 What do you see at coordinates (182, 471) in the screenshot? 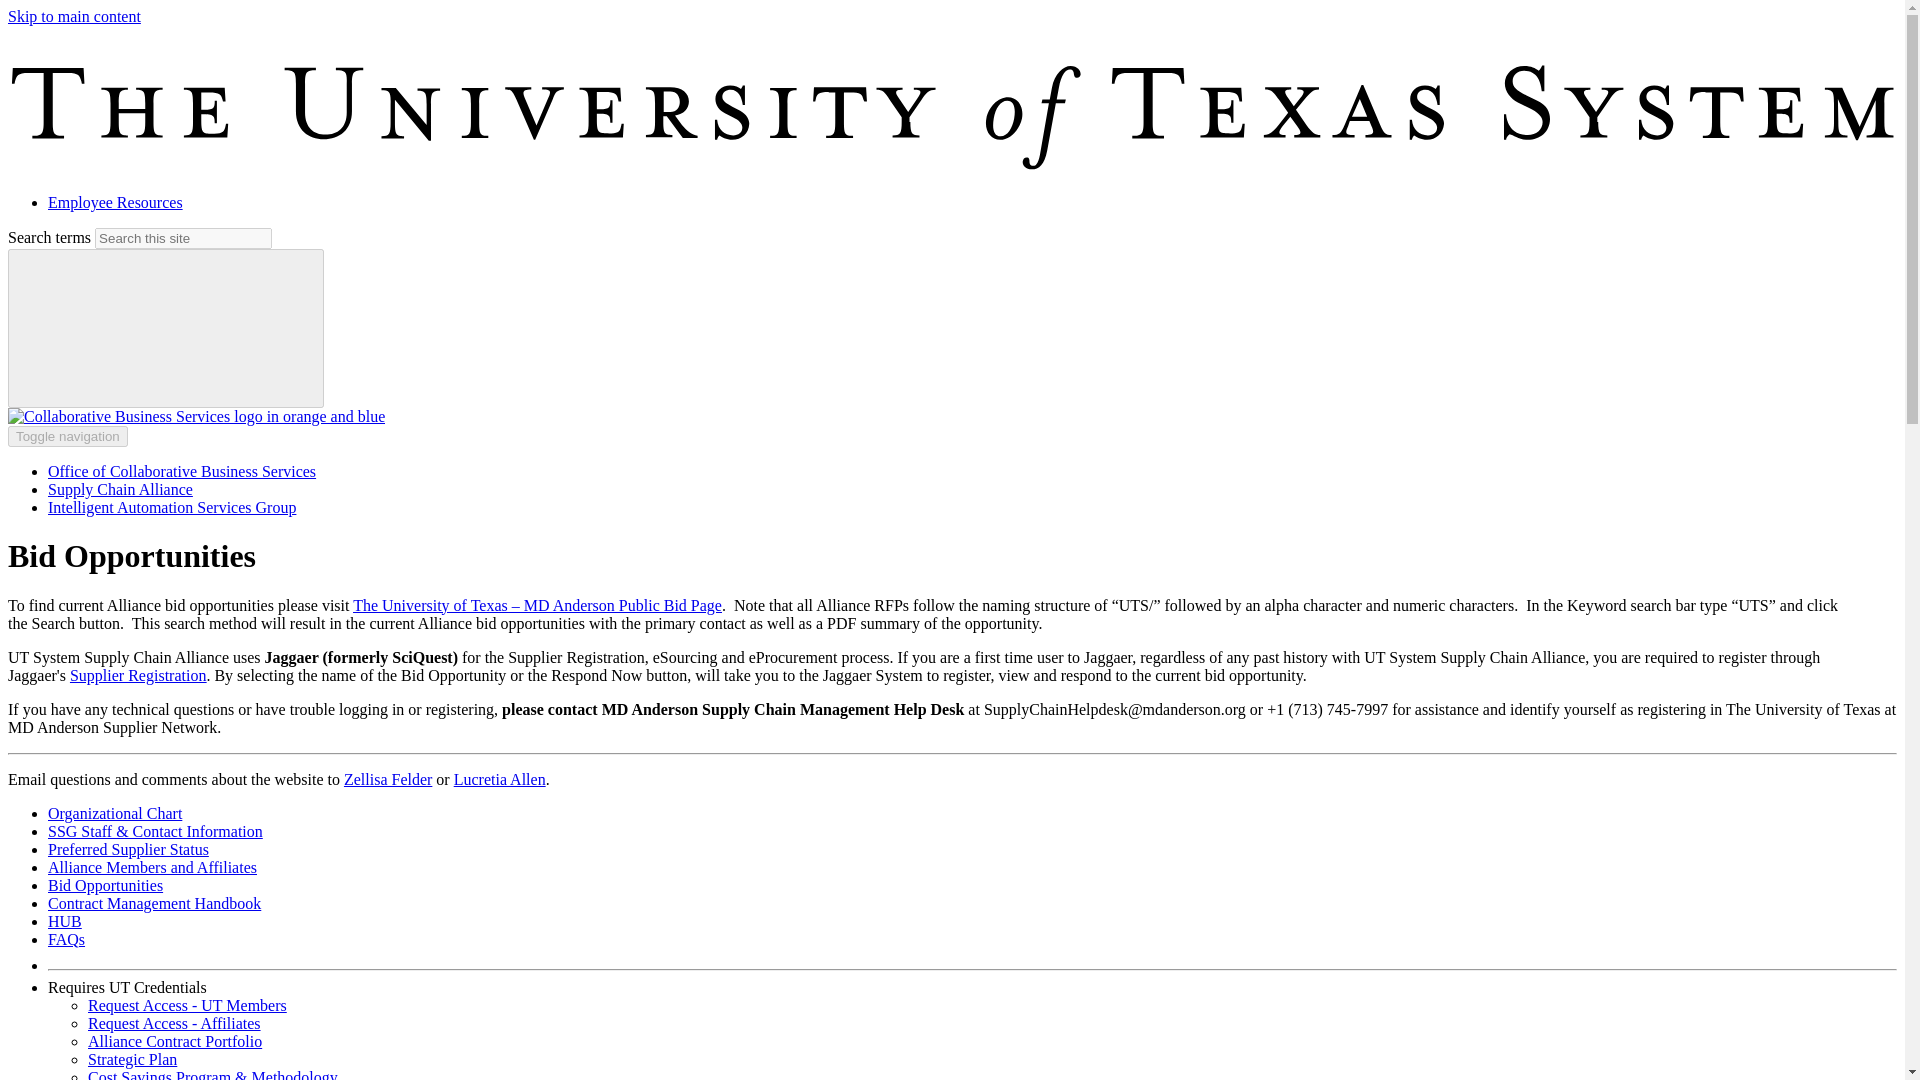
I see `Office of Collaborative Business Services` at bounding box center [182, 471].